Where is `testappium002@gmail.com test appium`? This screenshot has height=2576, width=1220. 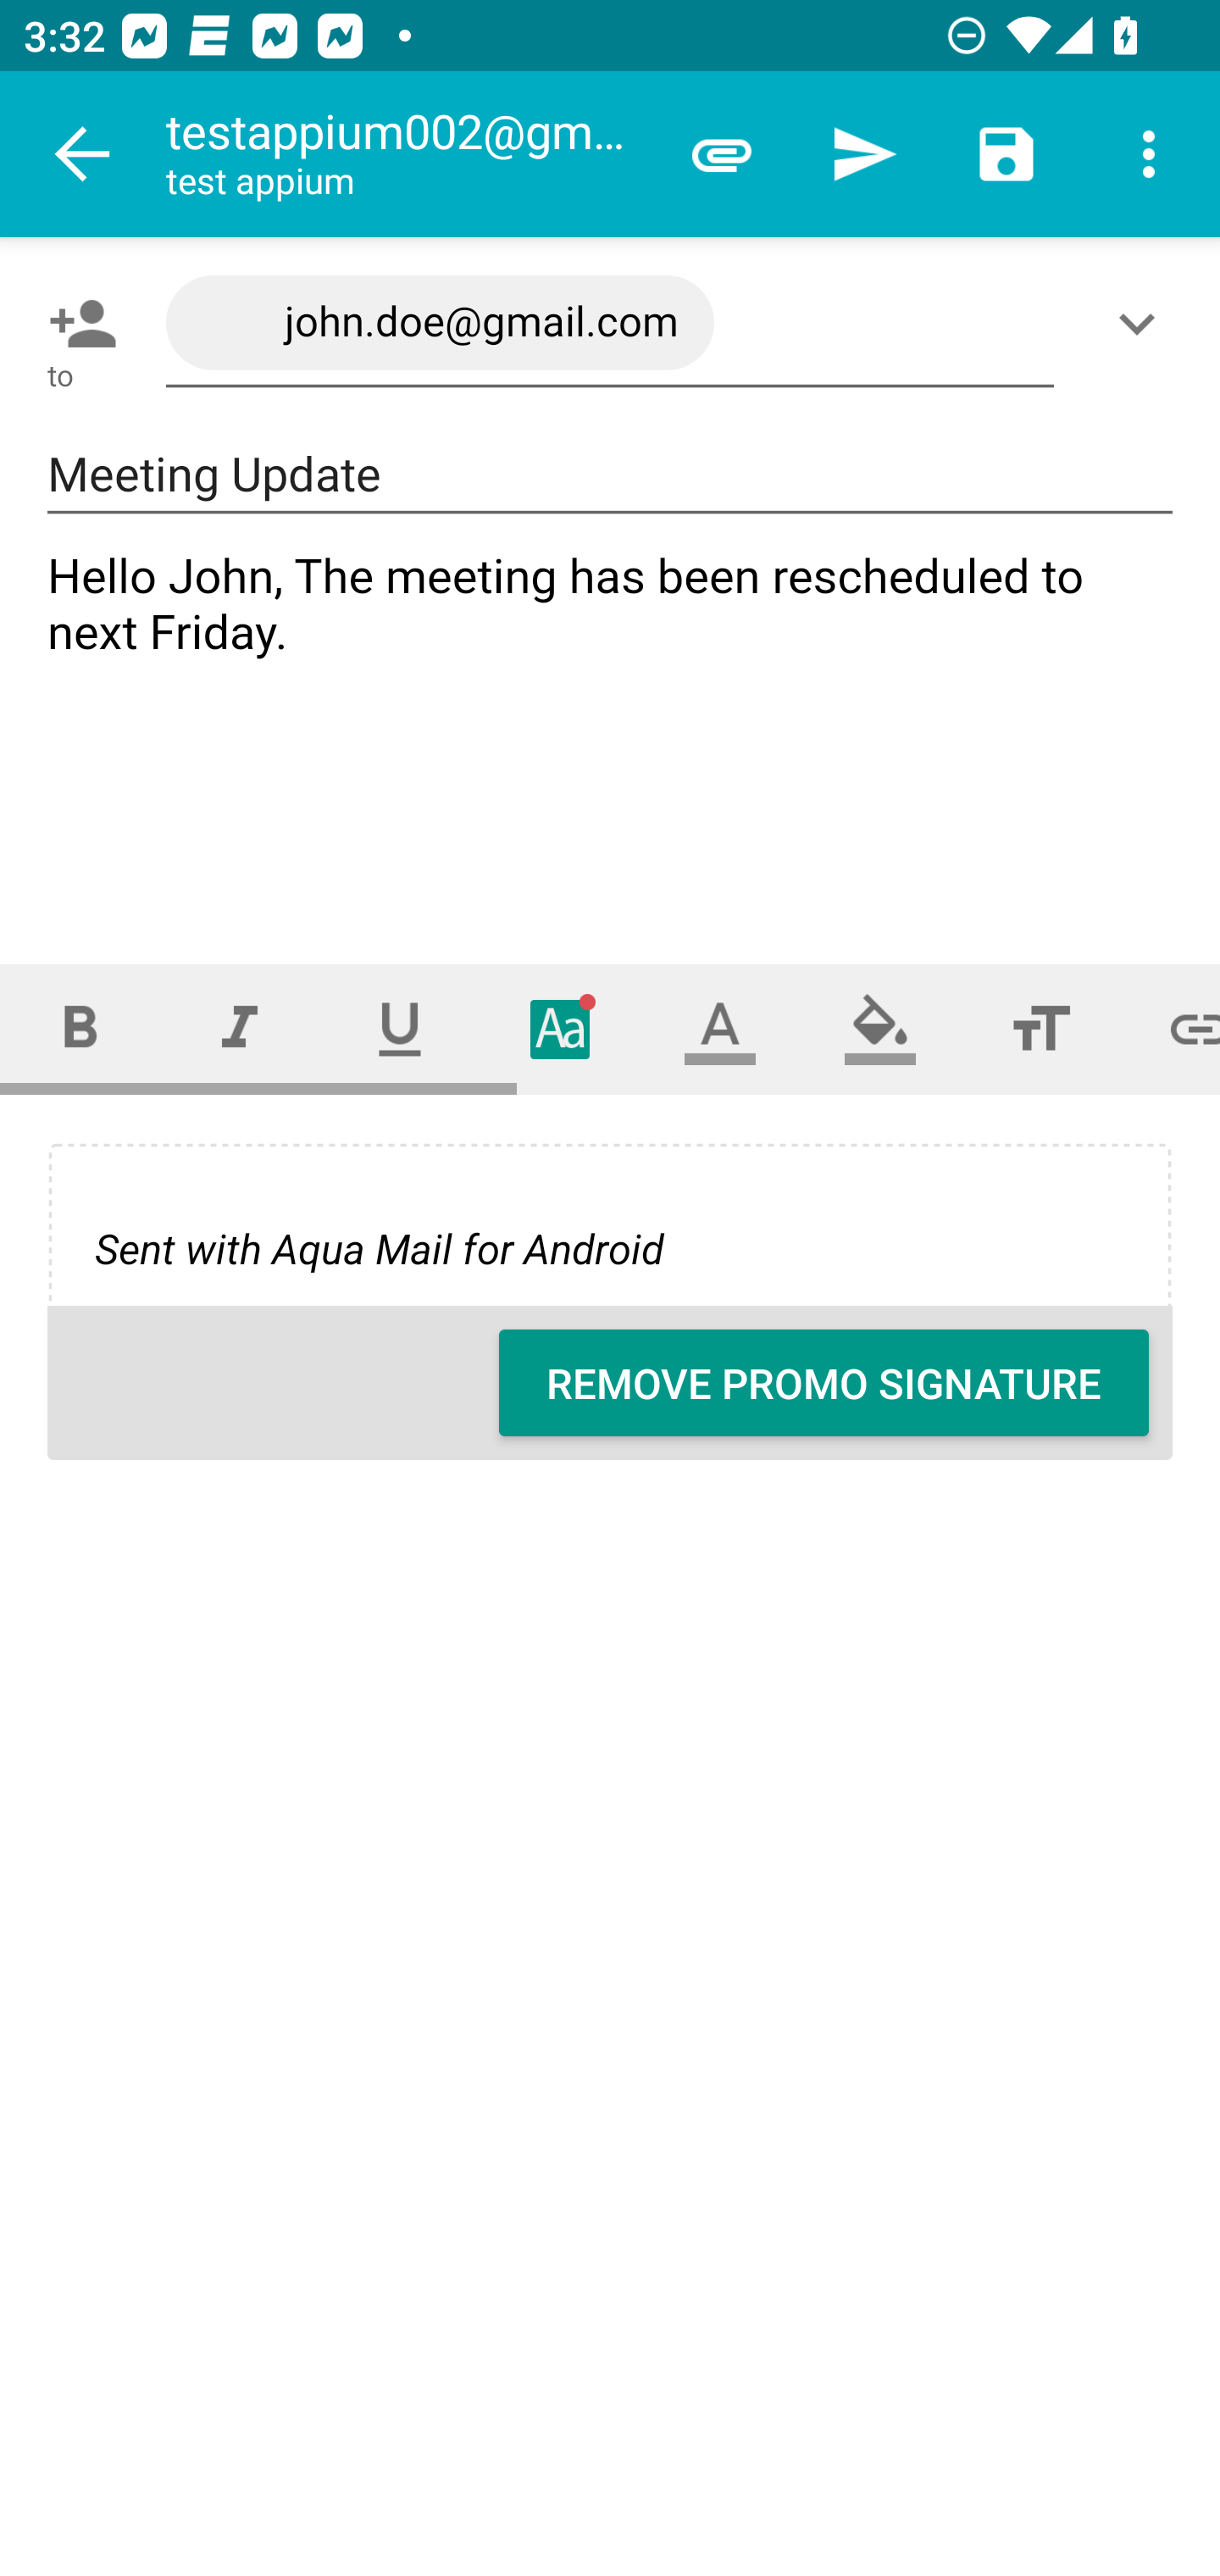
testappium002@gmail.com test appium is located at coordinates (408, 154).